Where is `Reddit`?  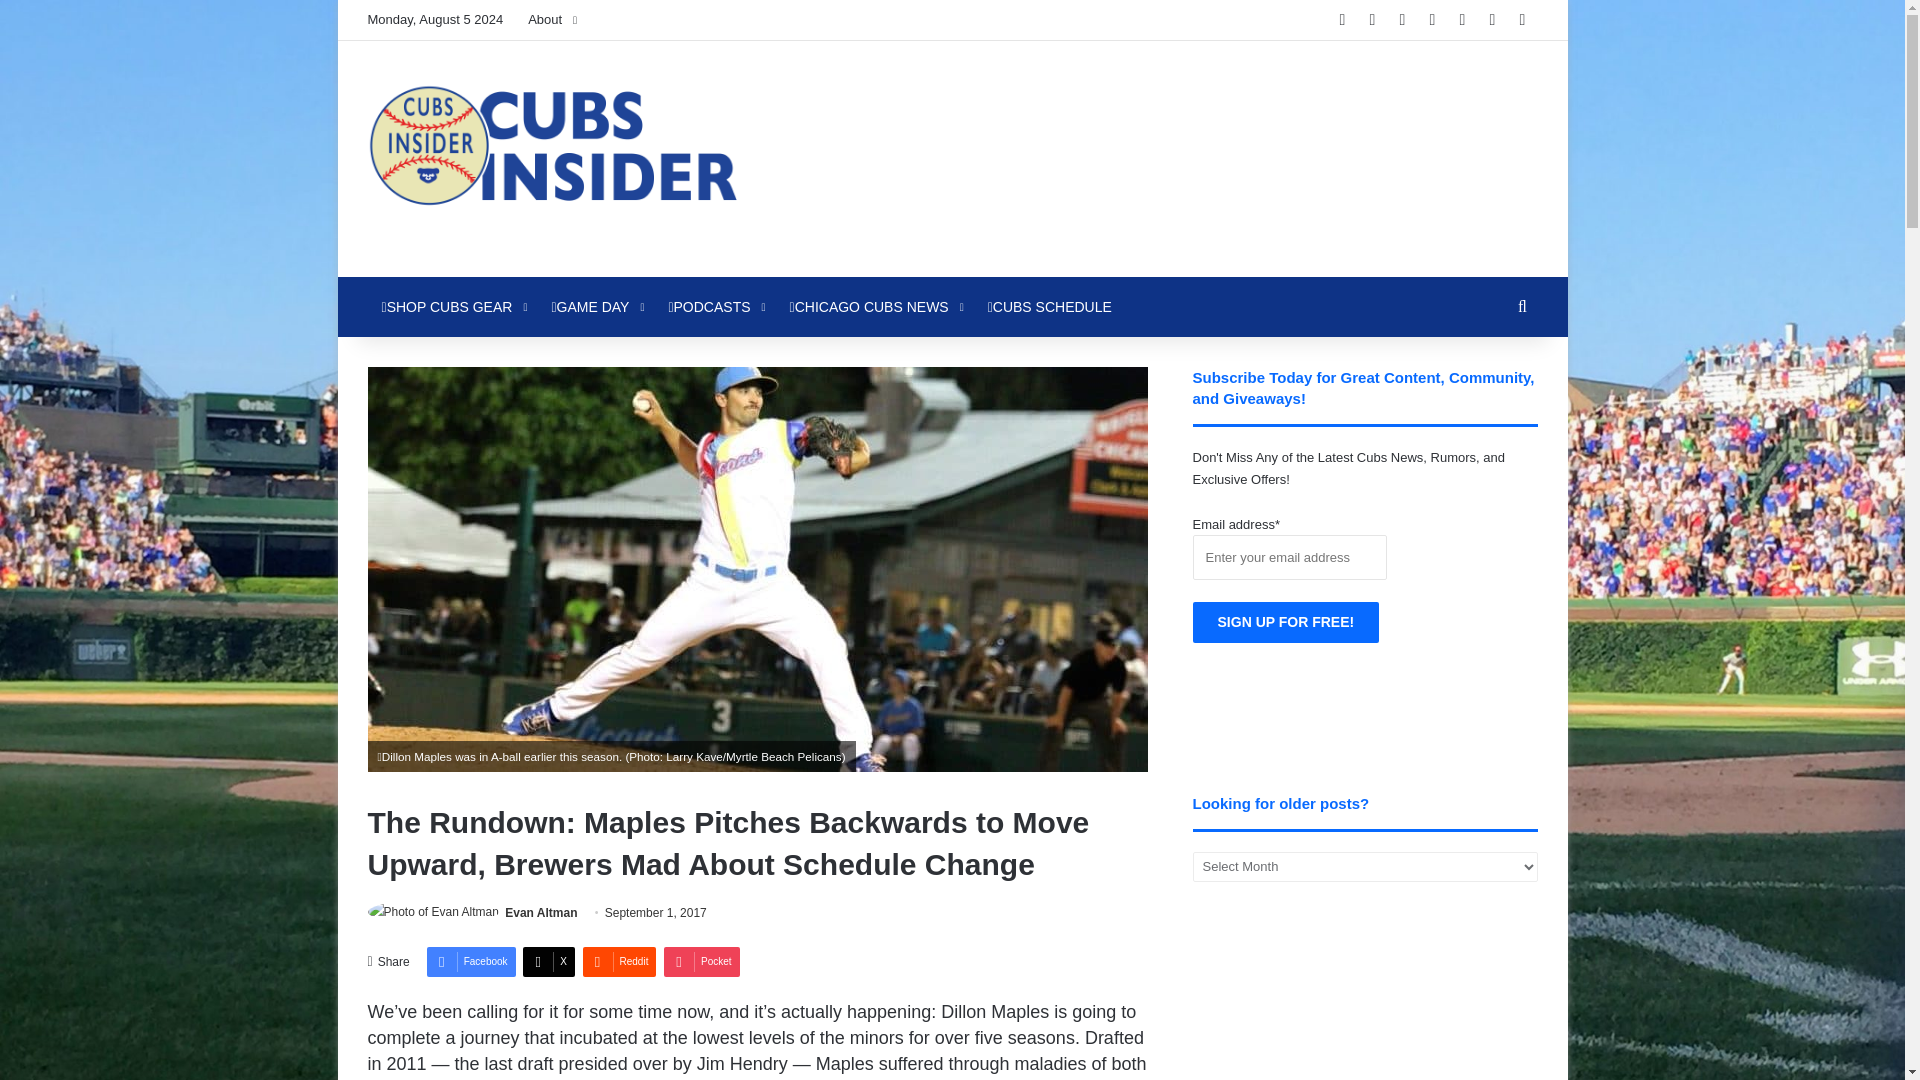
Reddit is located at coordinates (618, 962).